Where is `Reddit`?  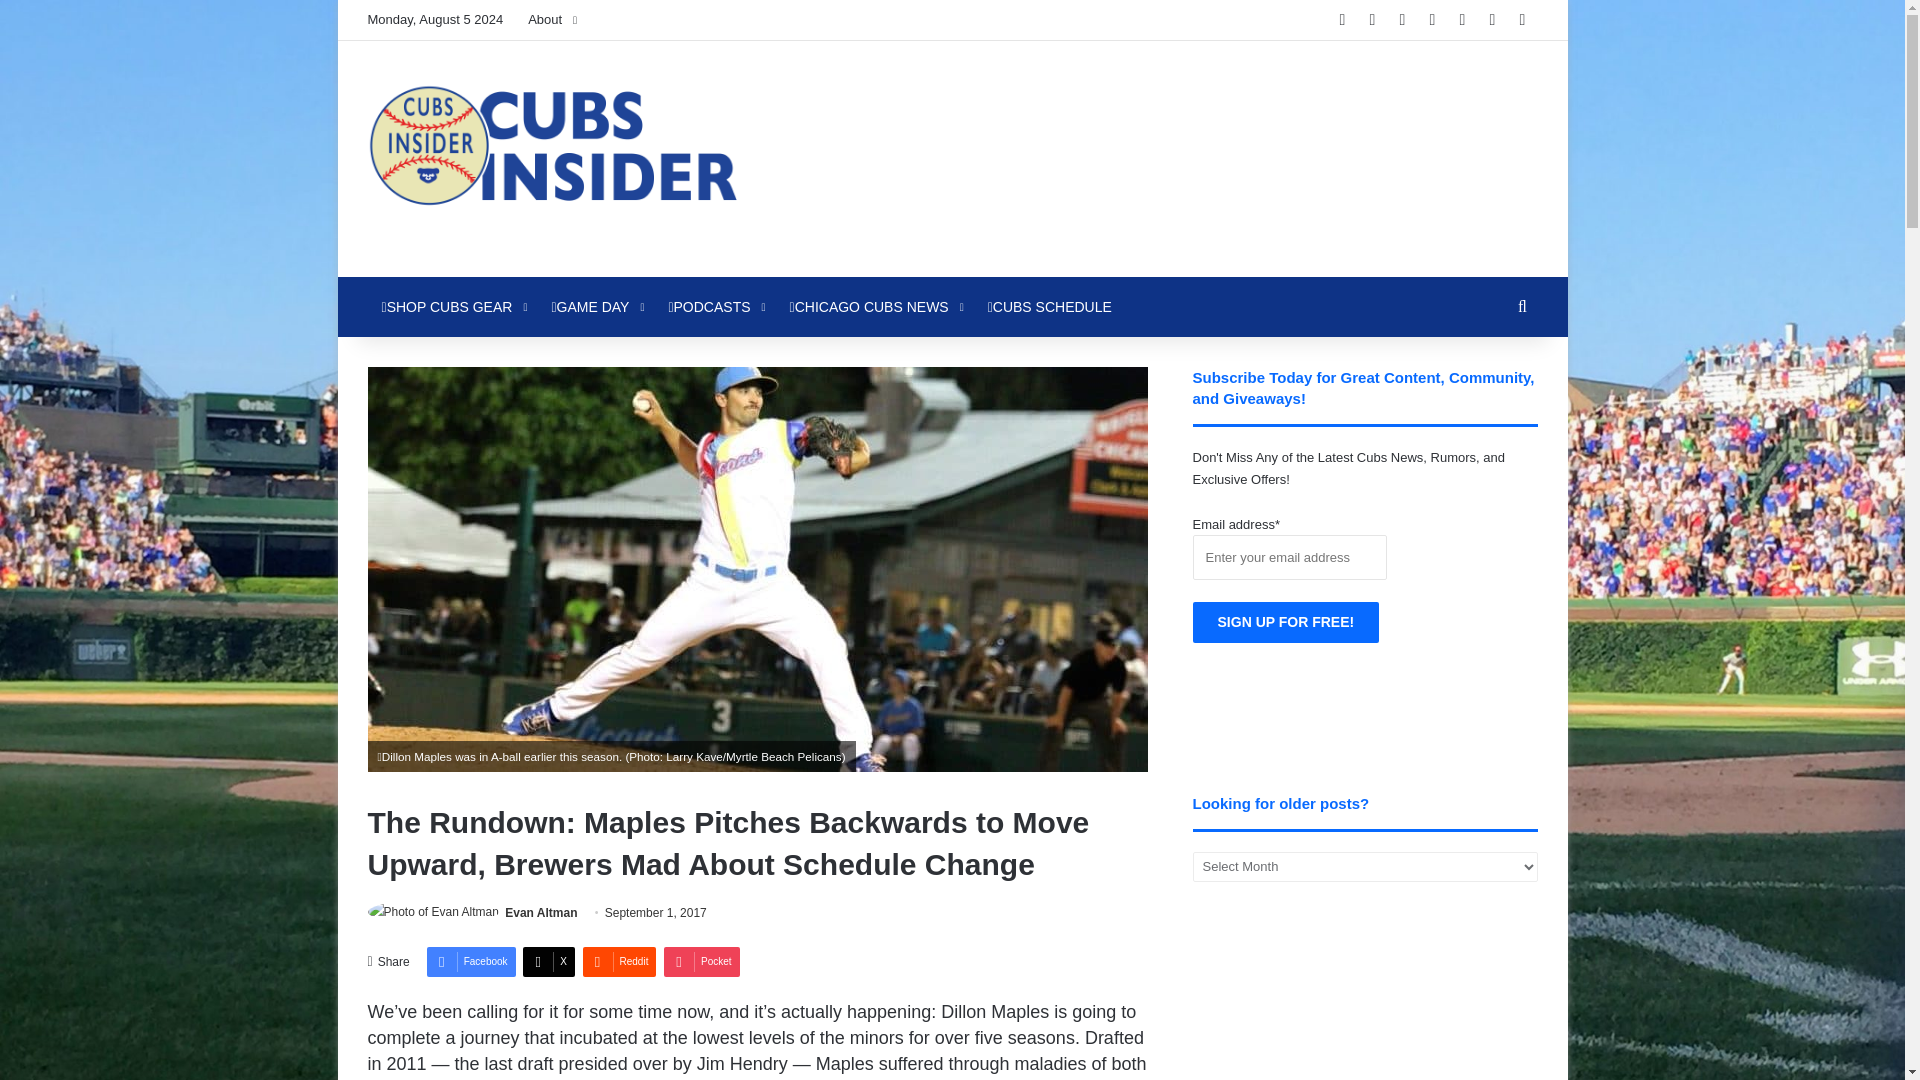
Reddit is located at coordinates (618, 962).